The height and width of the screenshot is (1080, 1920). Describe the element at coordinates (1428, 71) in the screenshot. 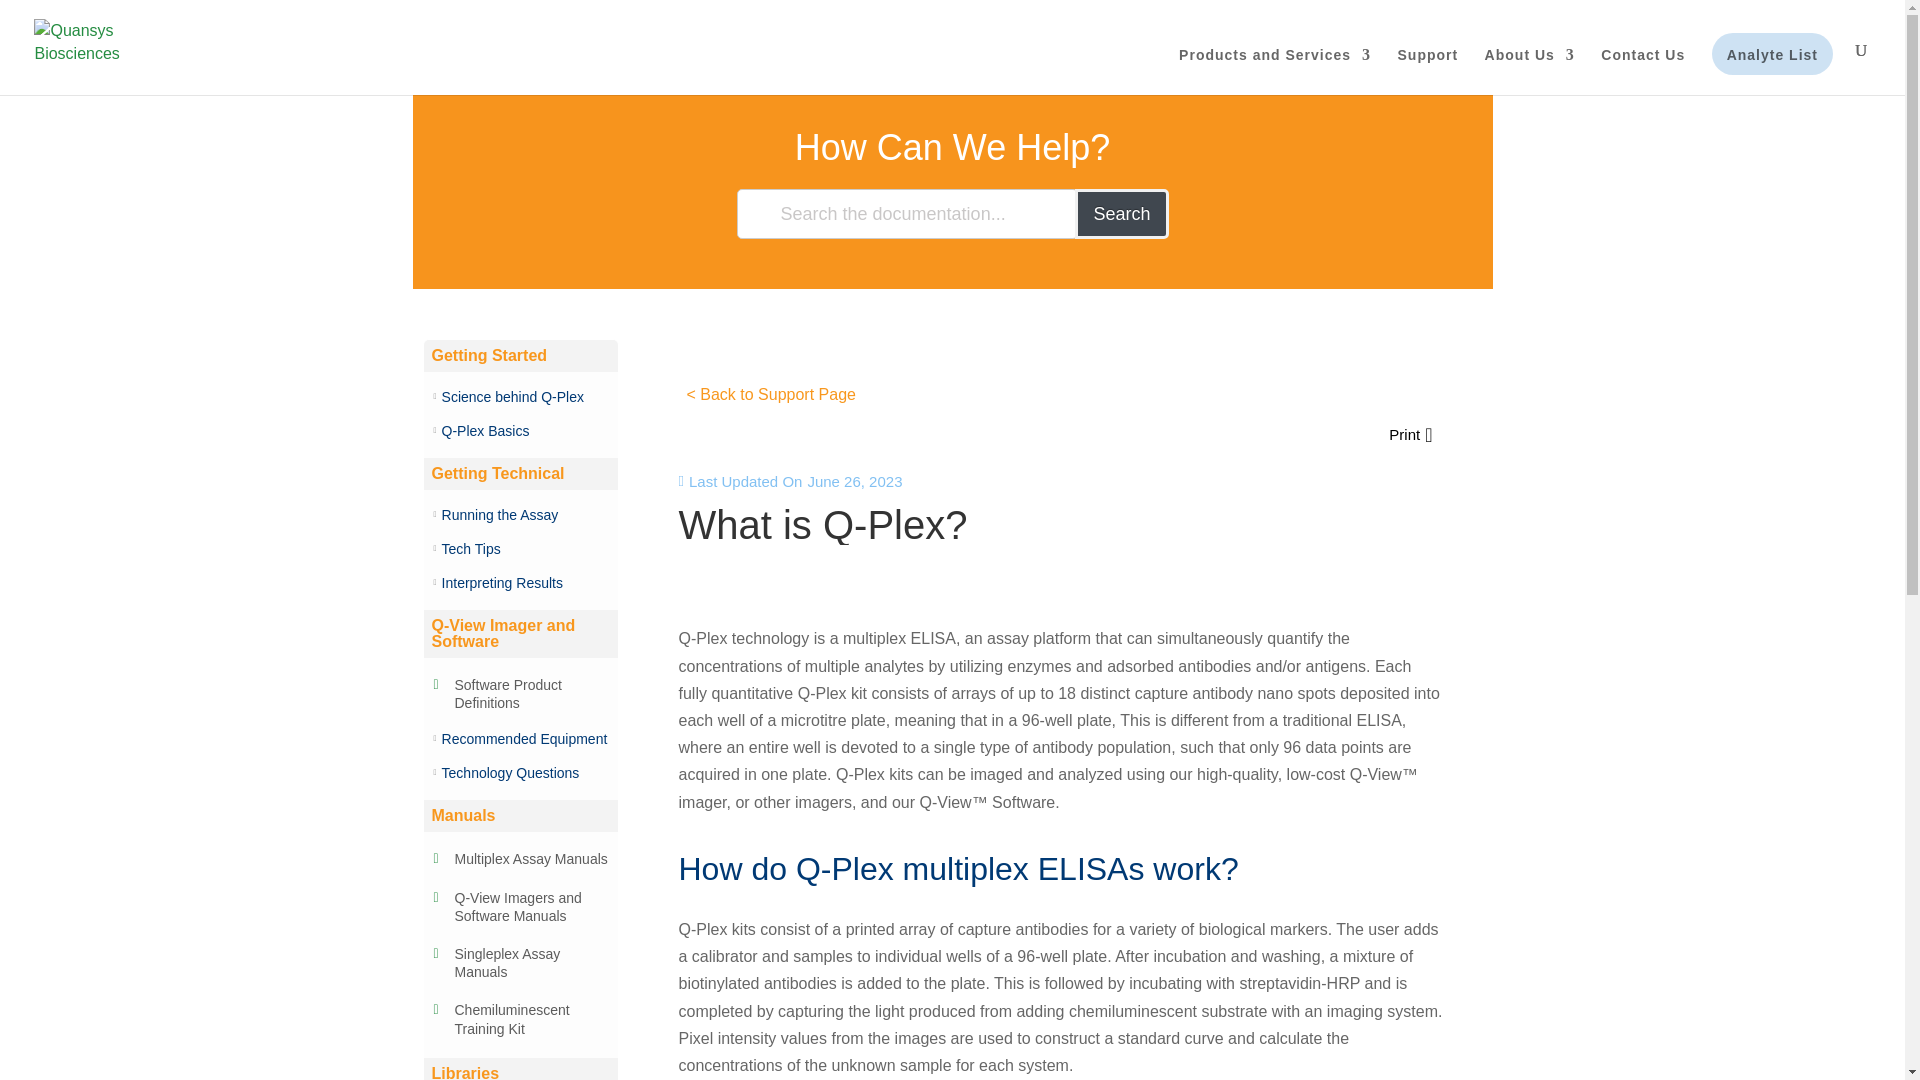

I see `Support` at that location.